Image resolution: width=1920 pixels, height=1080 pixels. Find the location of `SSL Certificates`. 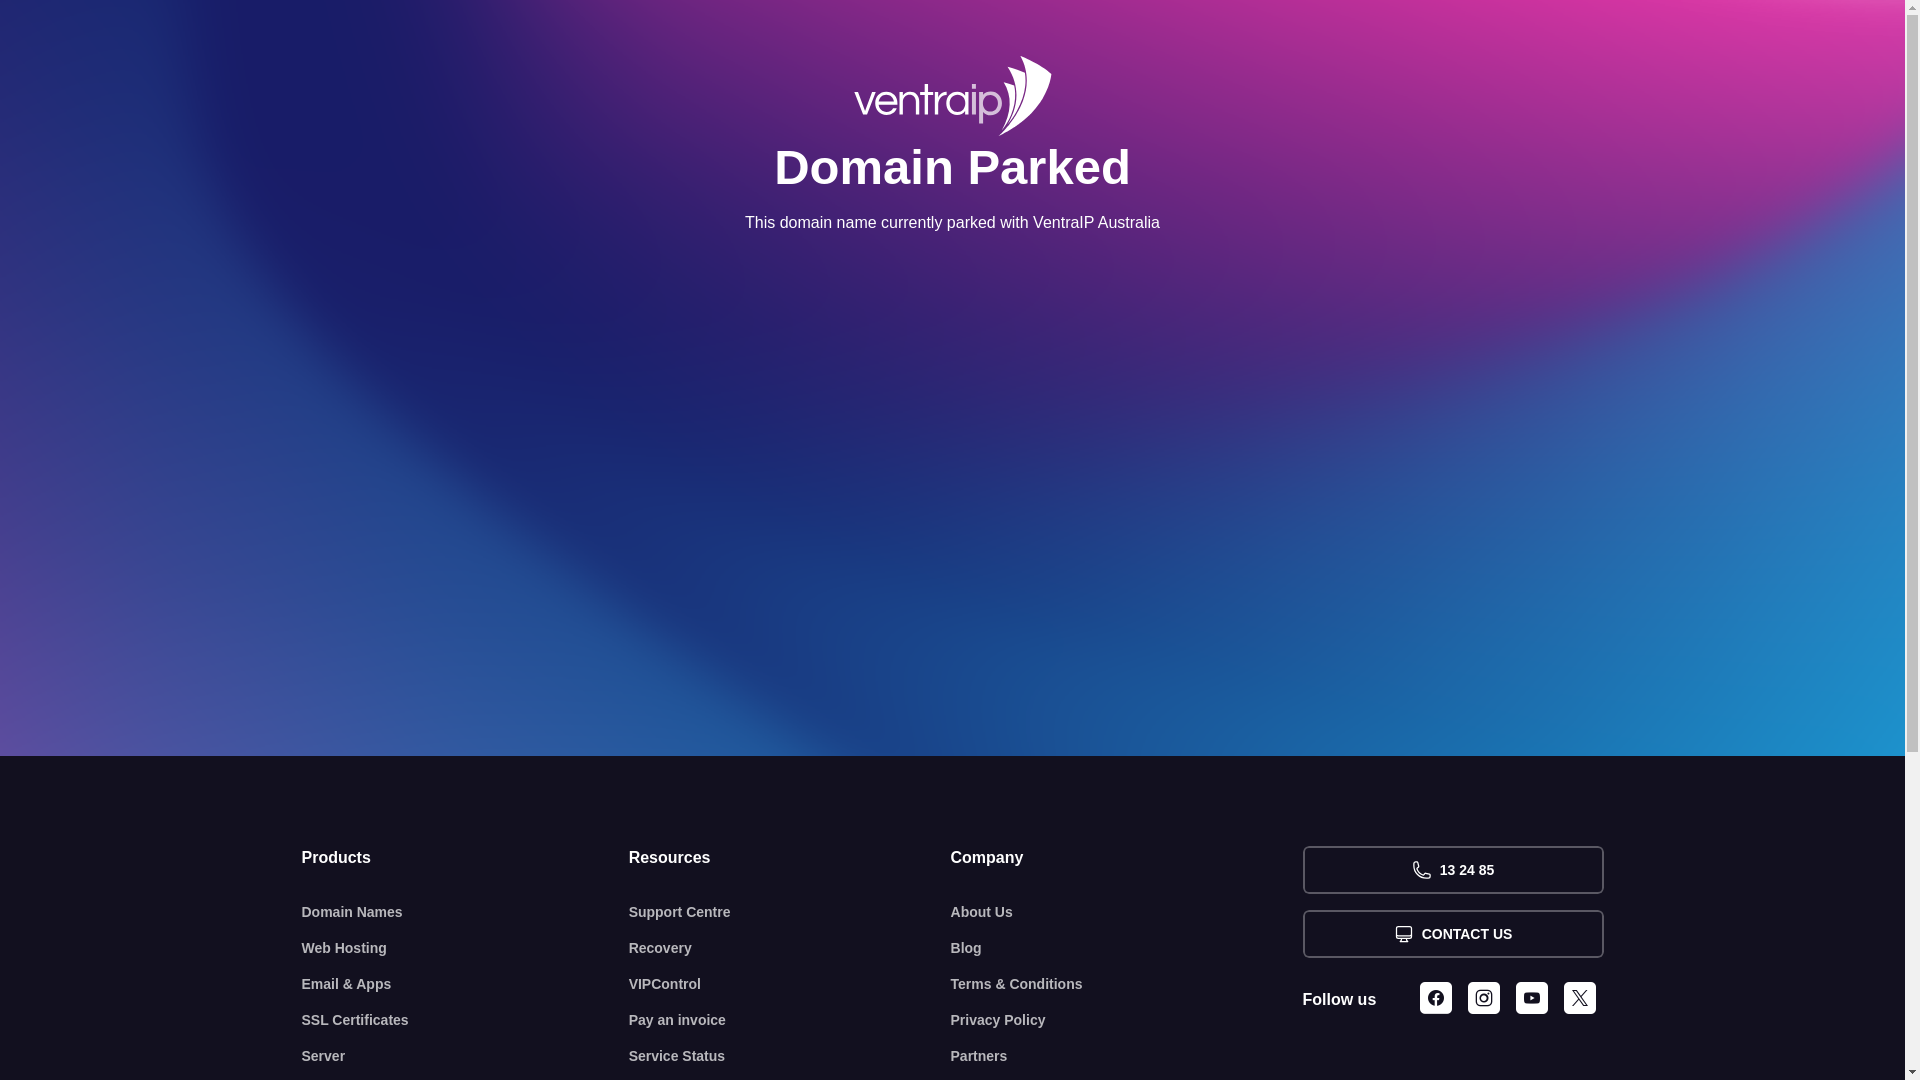

SSL Certificates is located at coordinates (466, 1020).